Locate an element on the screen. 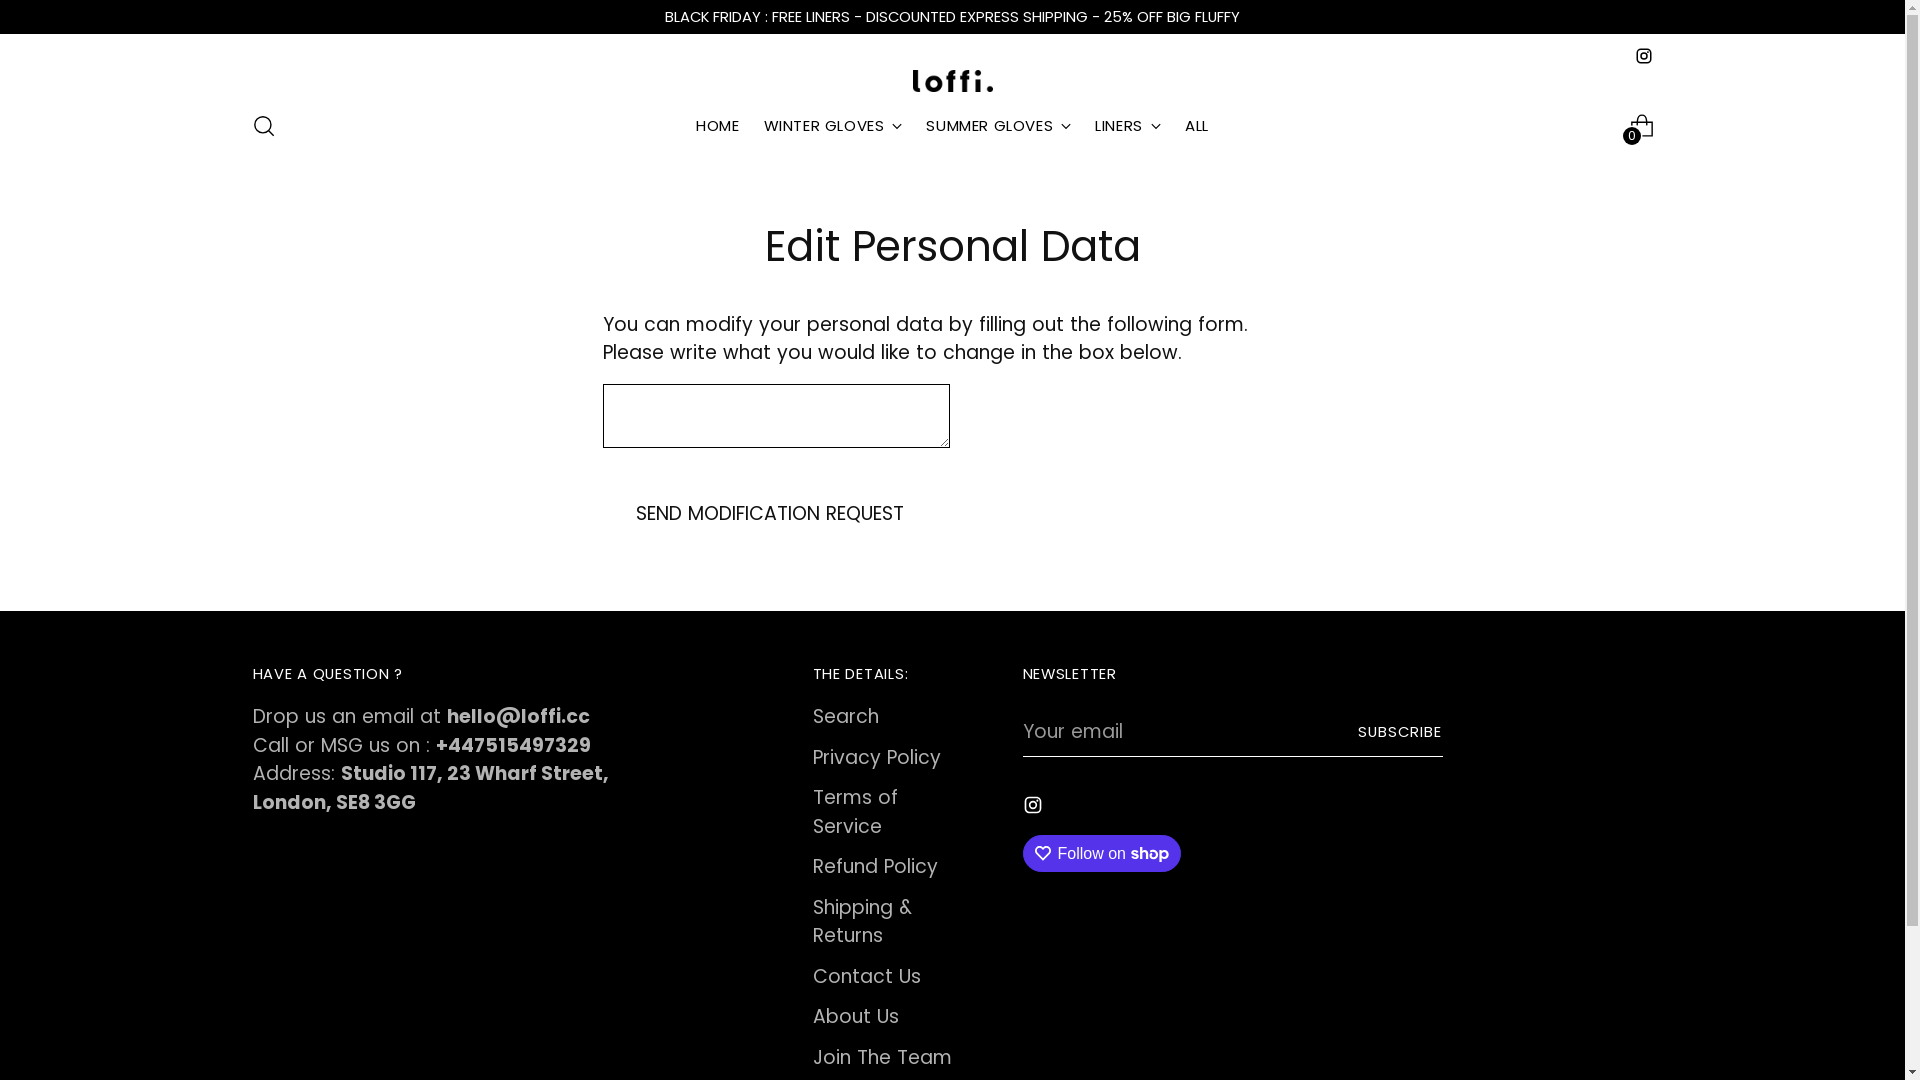 This screenshot has height=1080, width=1920. Privacy Policy is located at coordinates (876, 758).